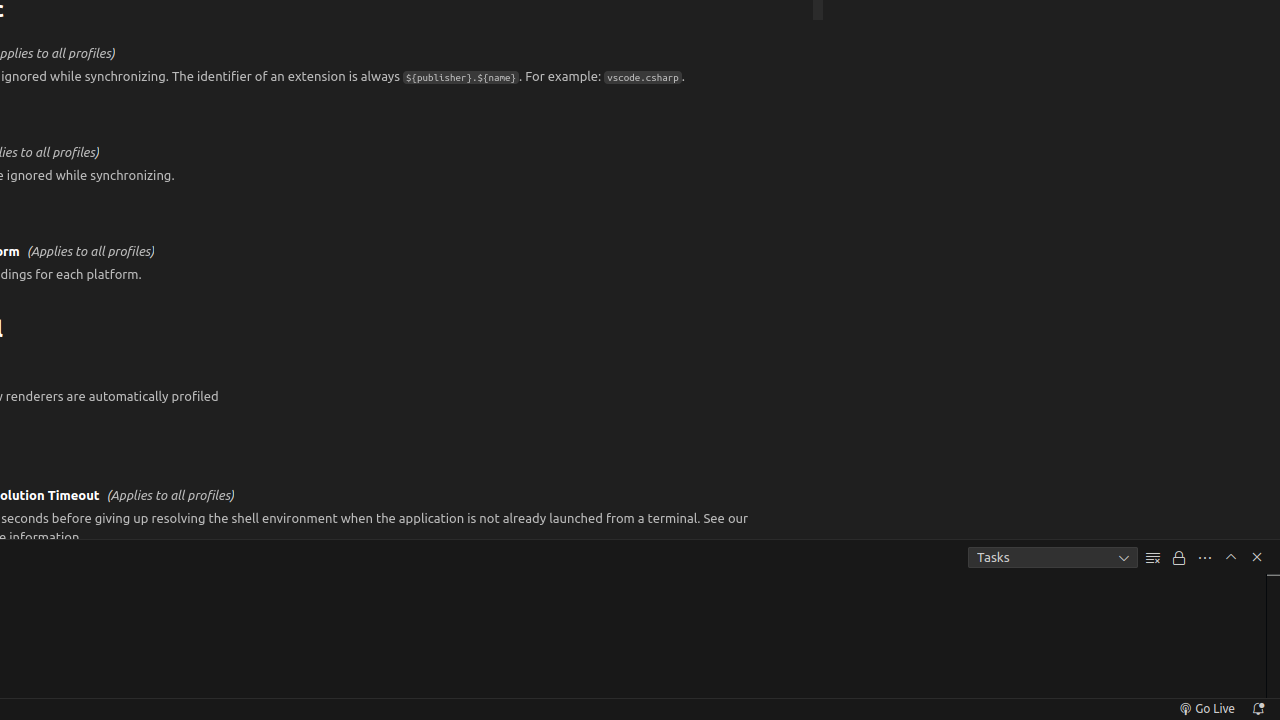  Describe the element at coordinates (1205, 558) in the screenshot. I see `Views and More Actions...` at that location.